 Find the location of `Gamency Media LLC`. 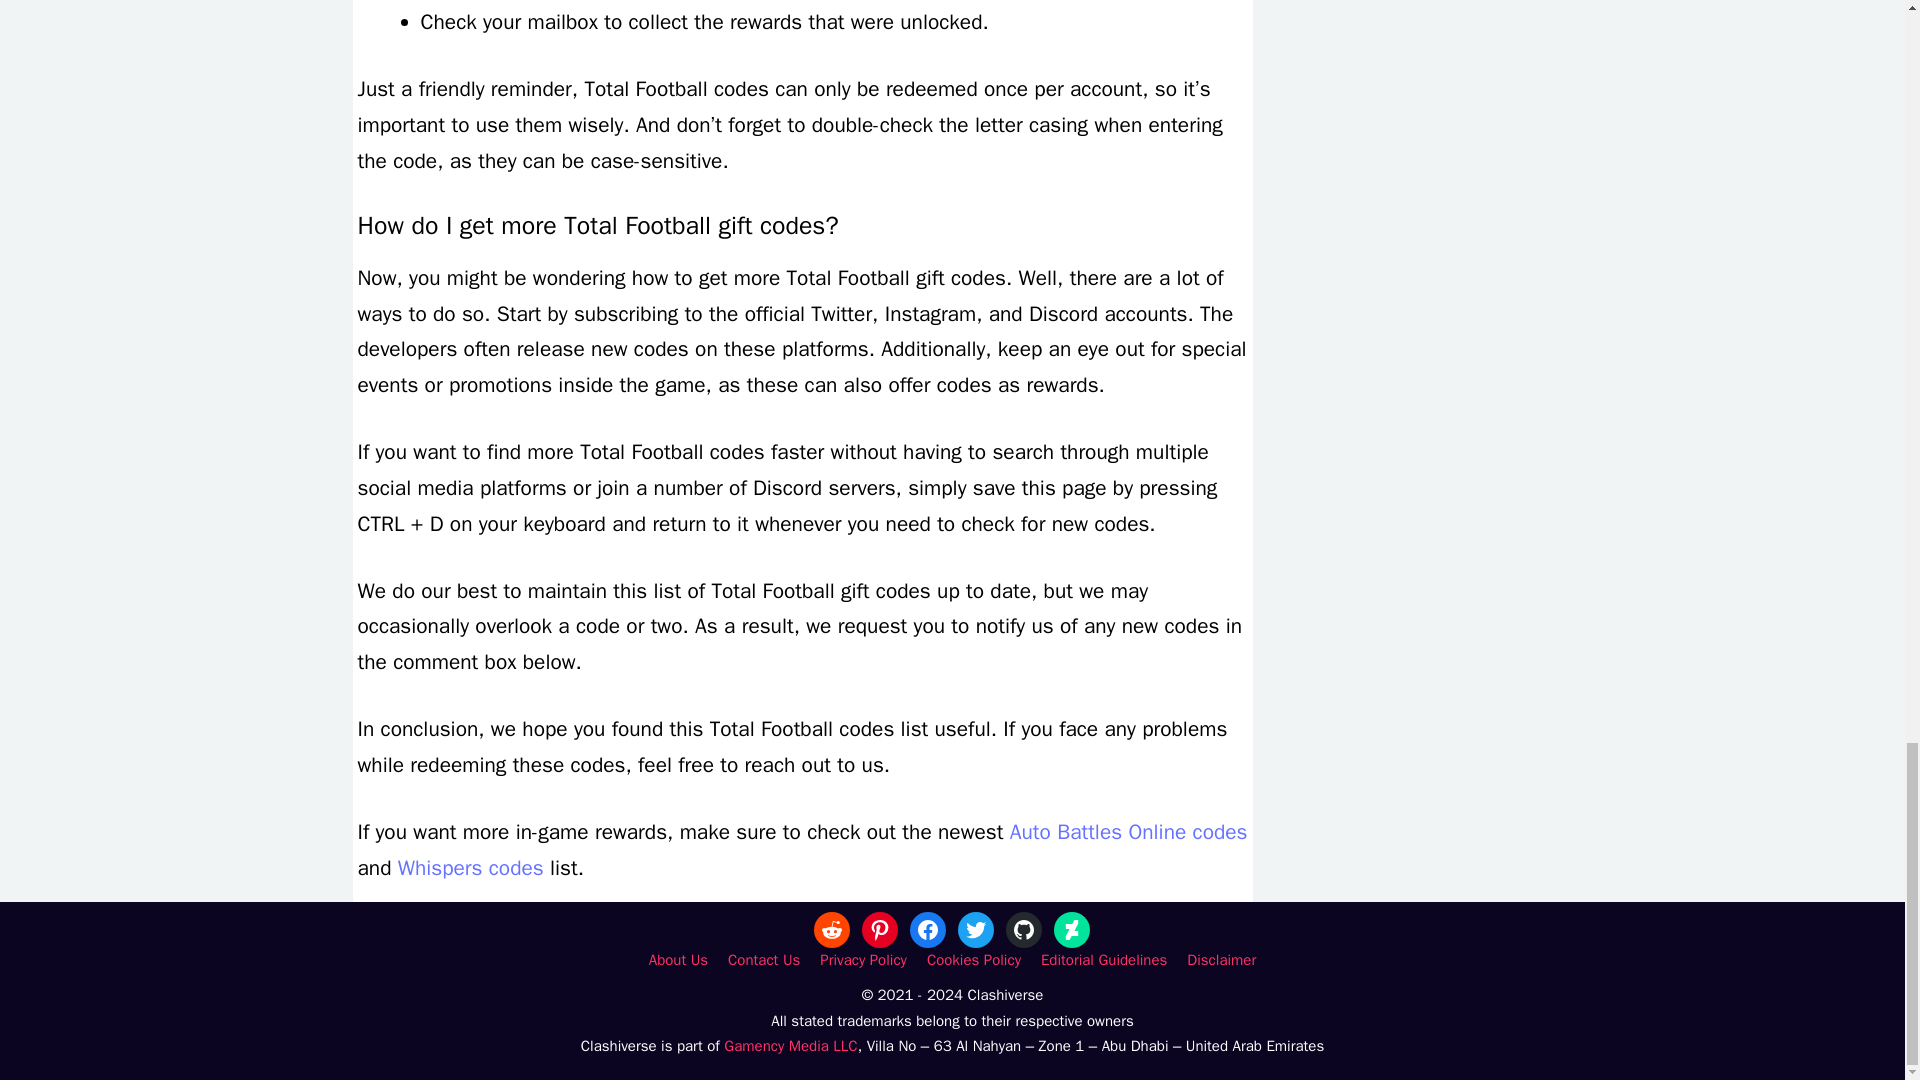

Gamency Media LLC is located at coordinates (790, 1046).